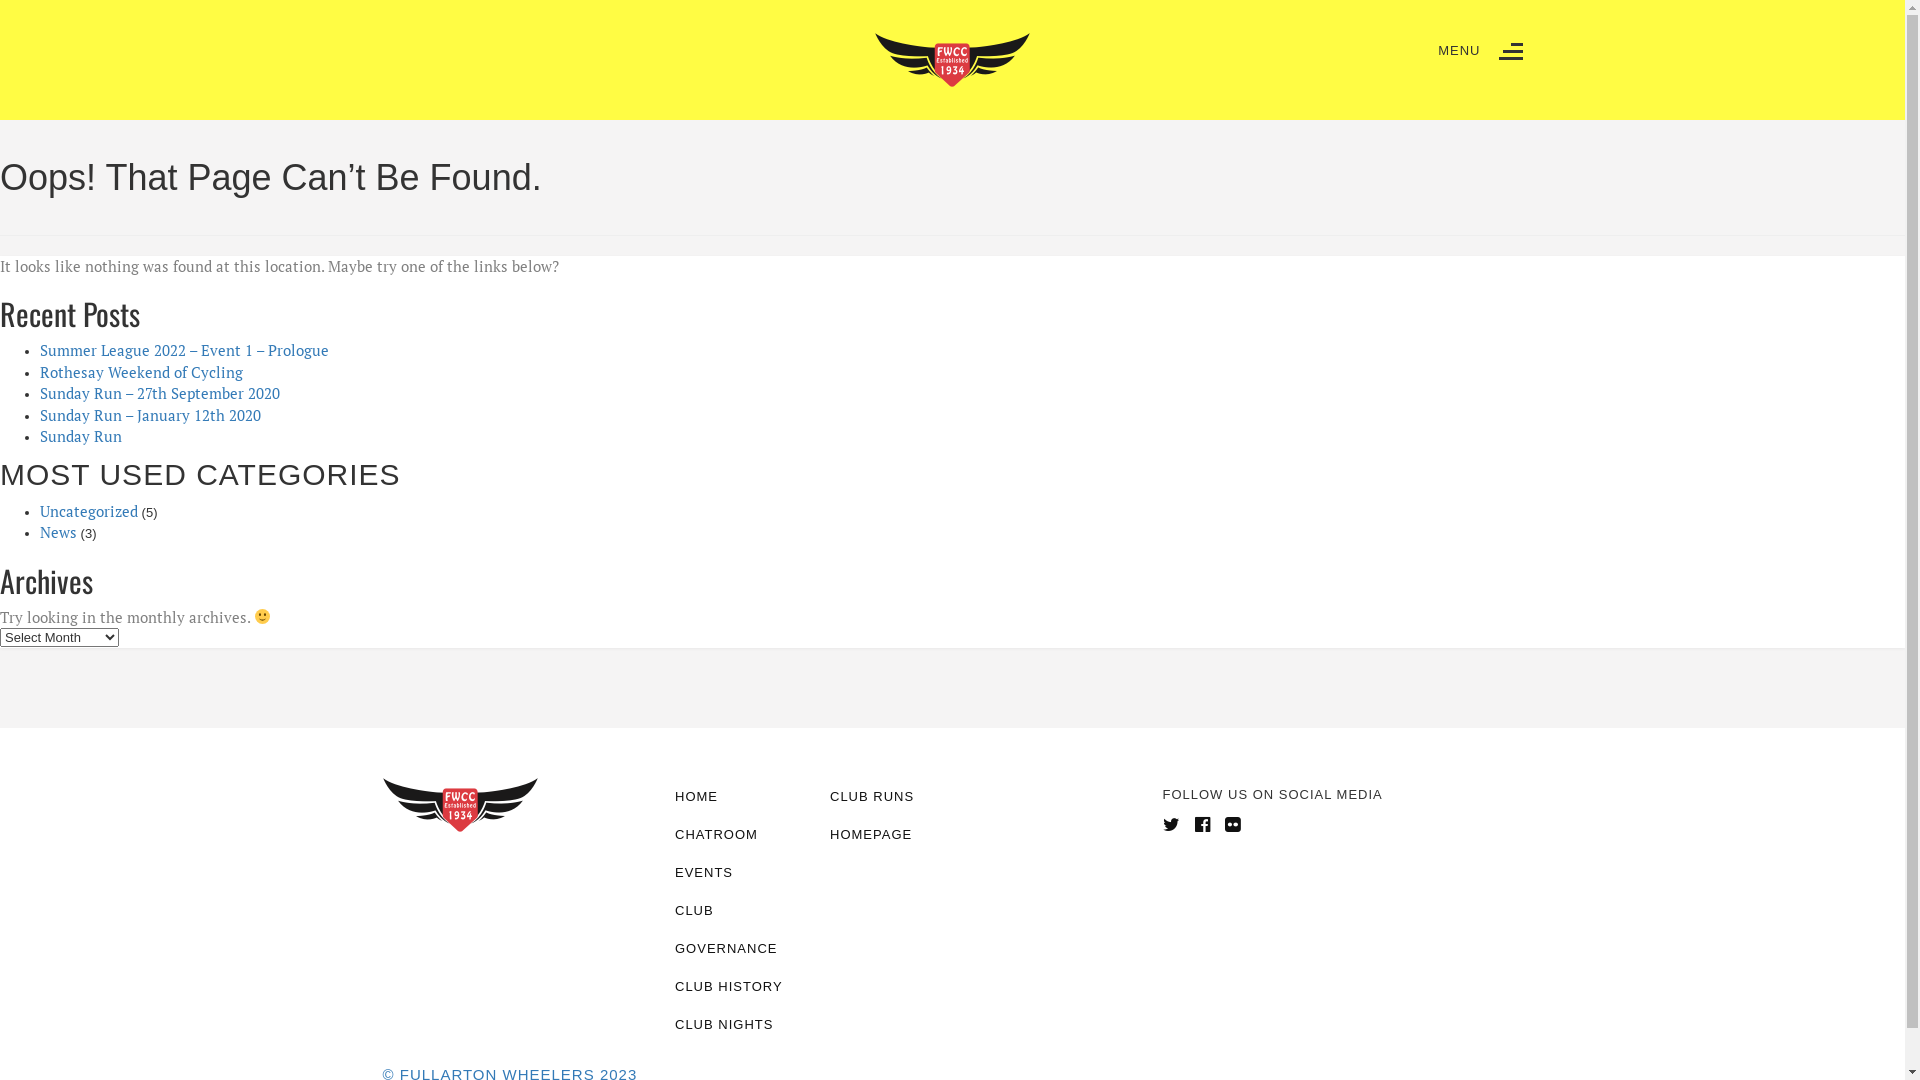 The image size is (1920, 1080). Describe the element at coordinates (738, 930) in the screenshot. I see `CLUB GOVERNANCE` at that location.